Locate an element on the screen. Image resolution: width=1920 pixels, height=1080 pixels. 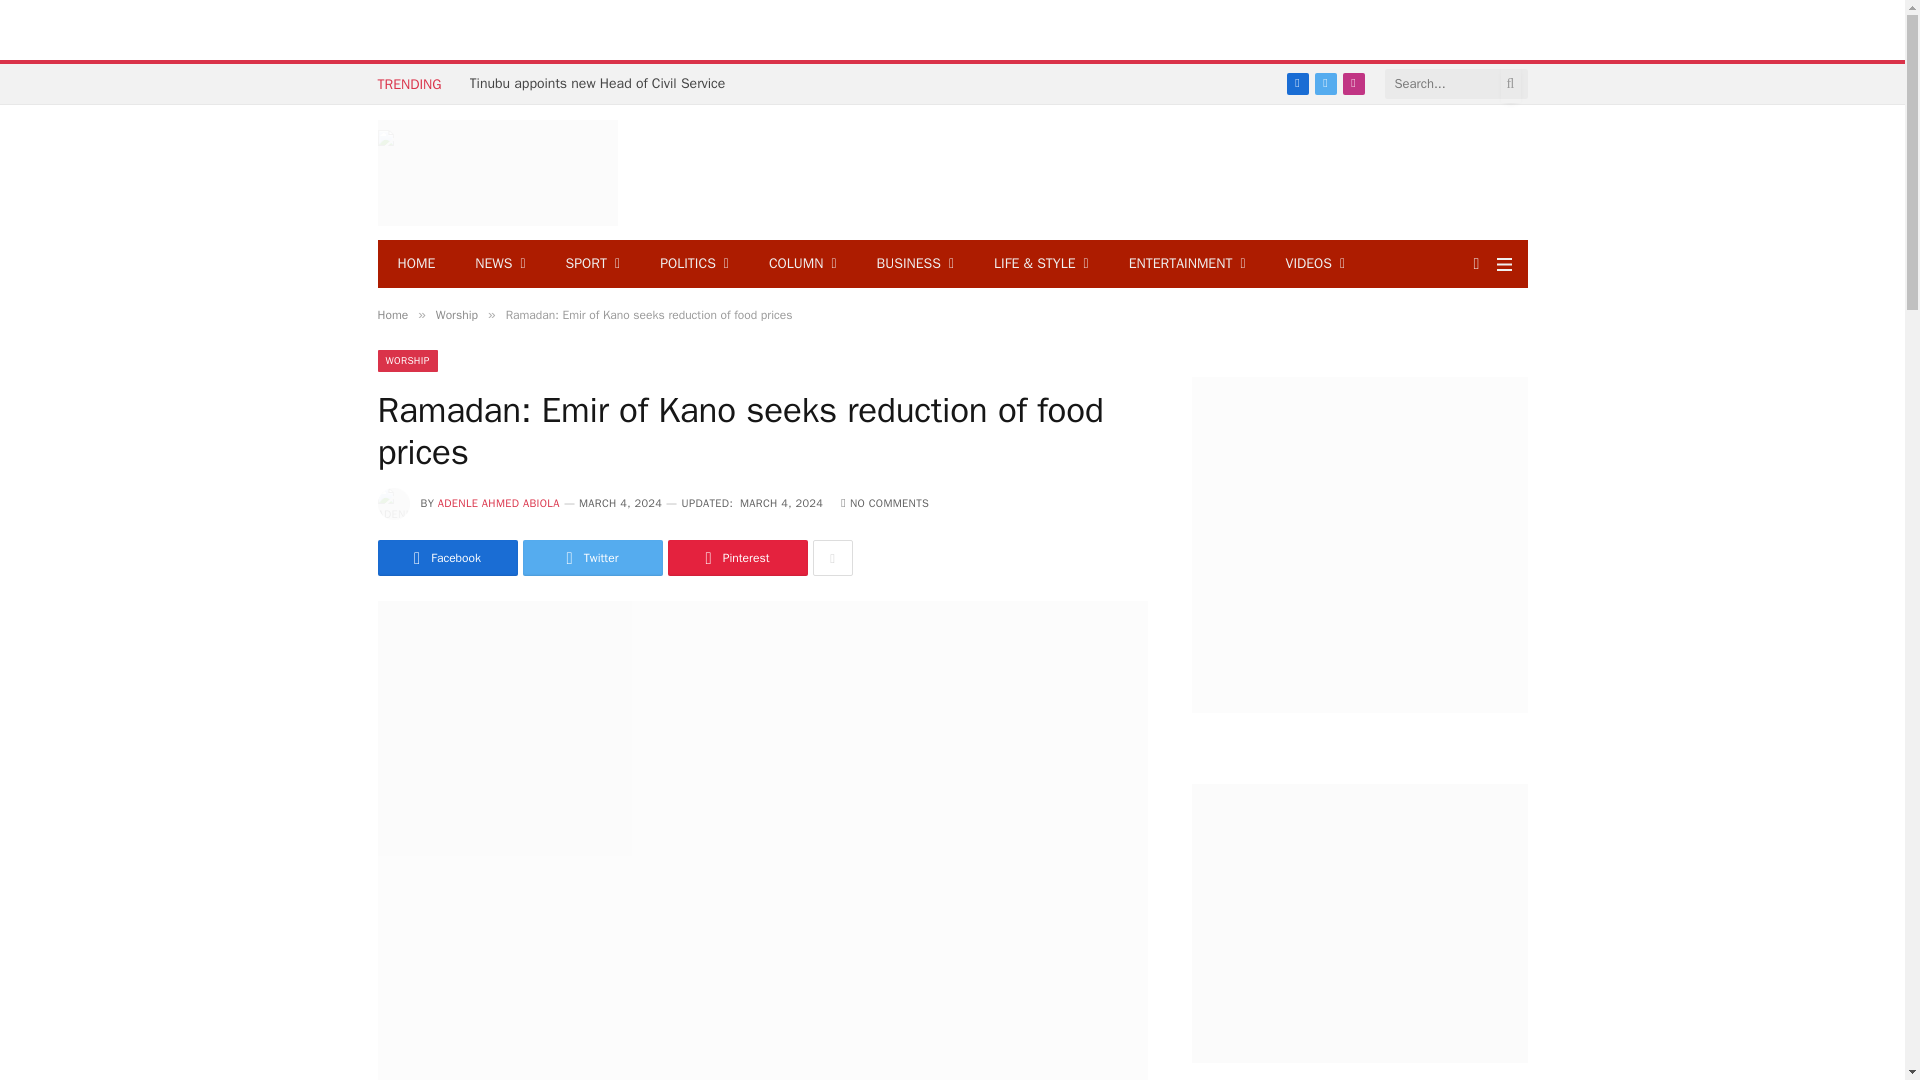
Facebook is located at coordinates (1296, 84).